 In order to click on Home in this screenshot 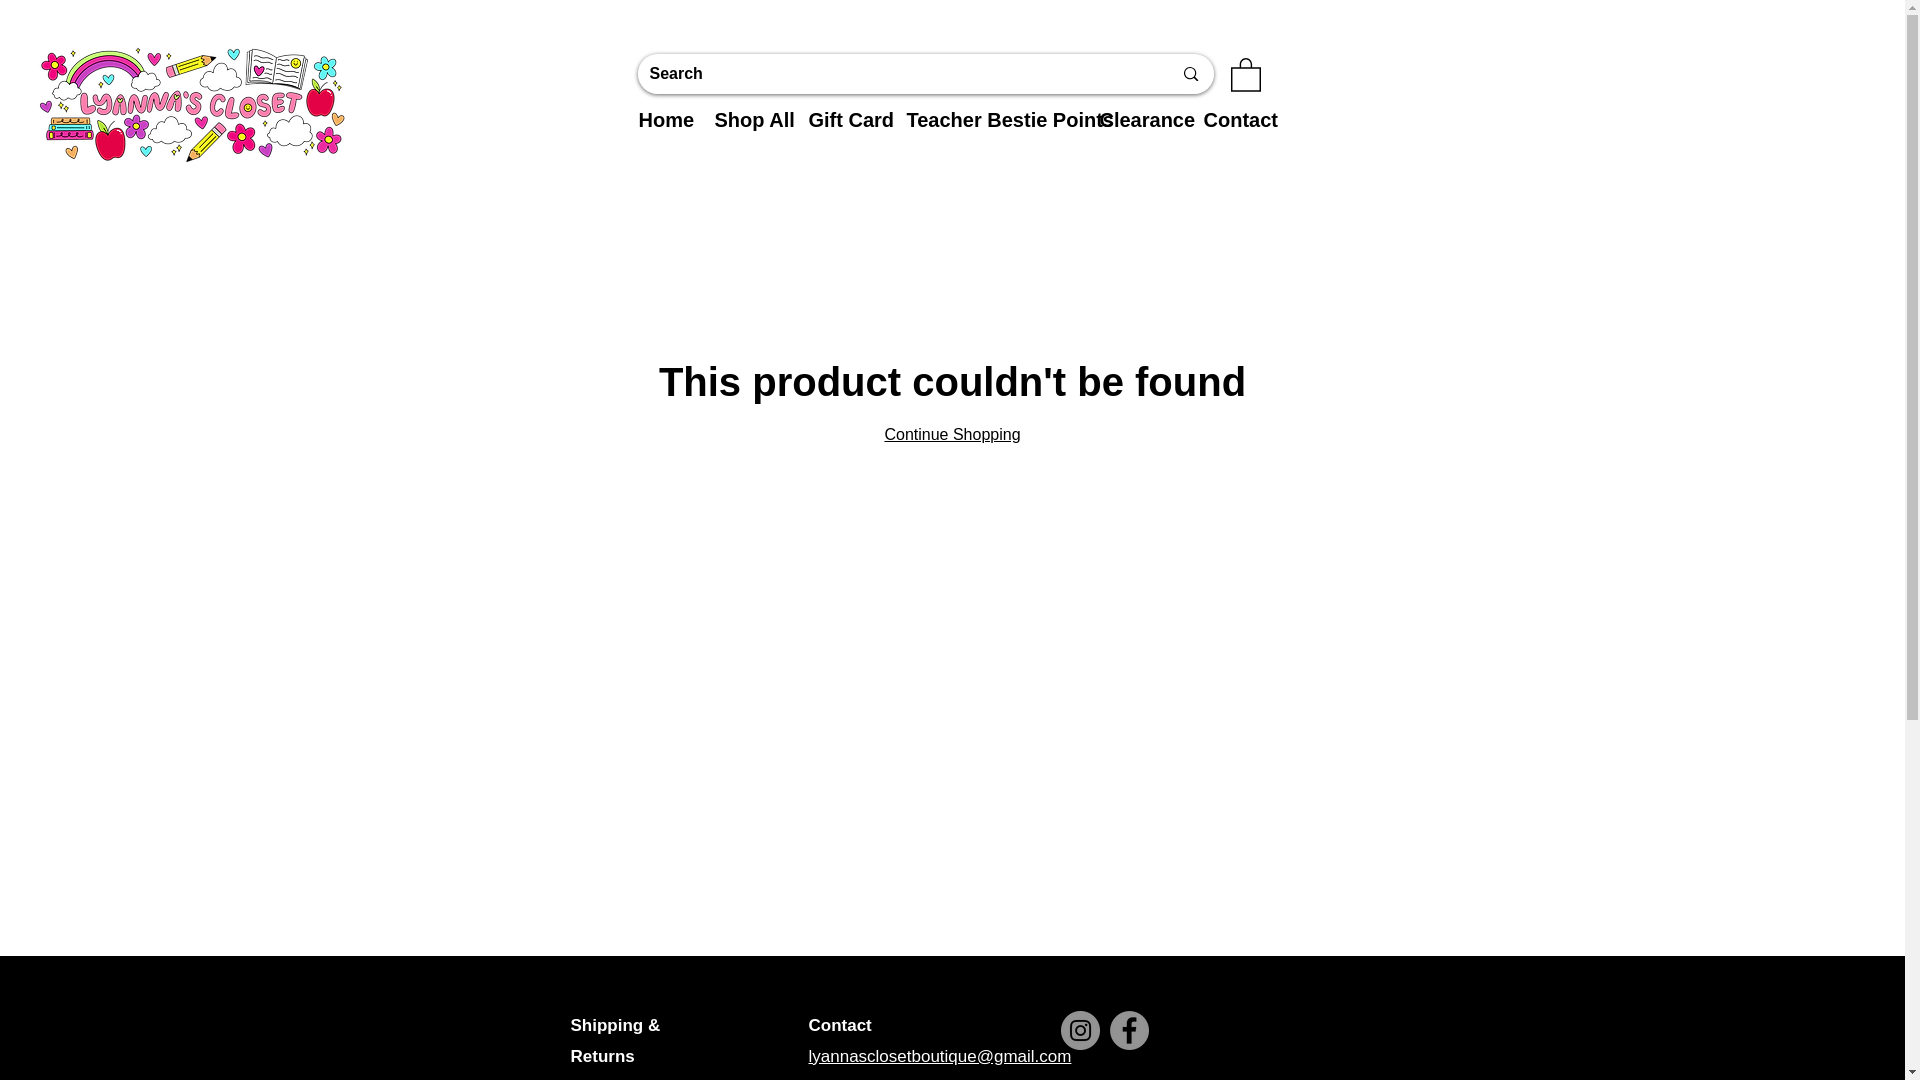, I will do `click(662, 120)`.